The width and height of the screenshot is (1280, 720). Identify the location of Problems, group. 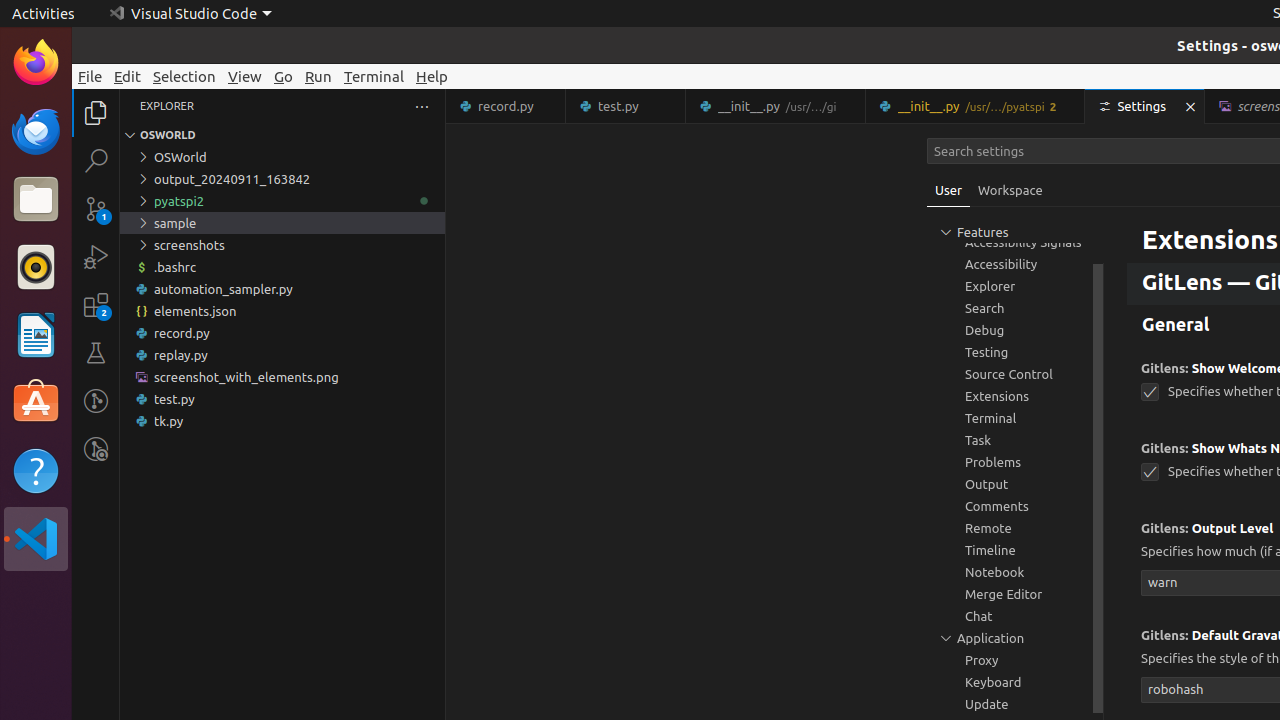
(1015, 462).